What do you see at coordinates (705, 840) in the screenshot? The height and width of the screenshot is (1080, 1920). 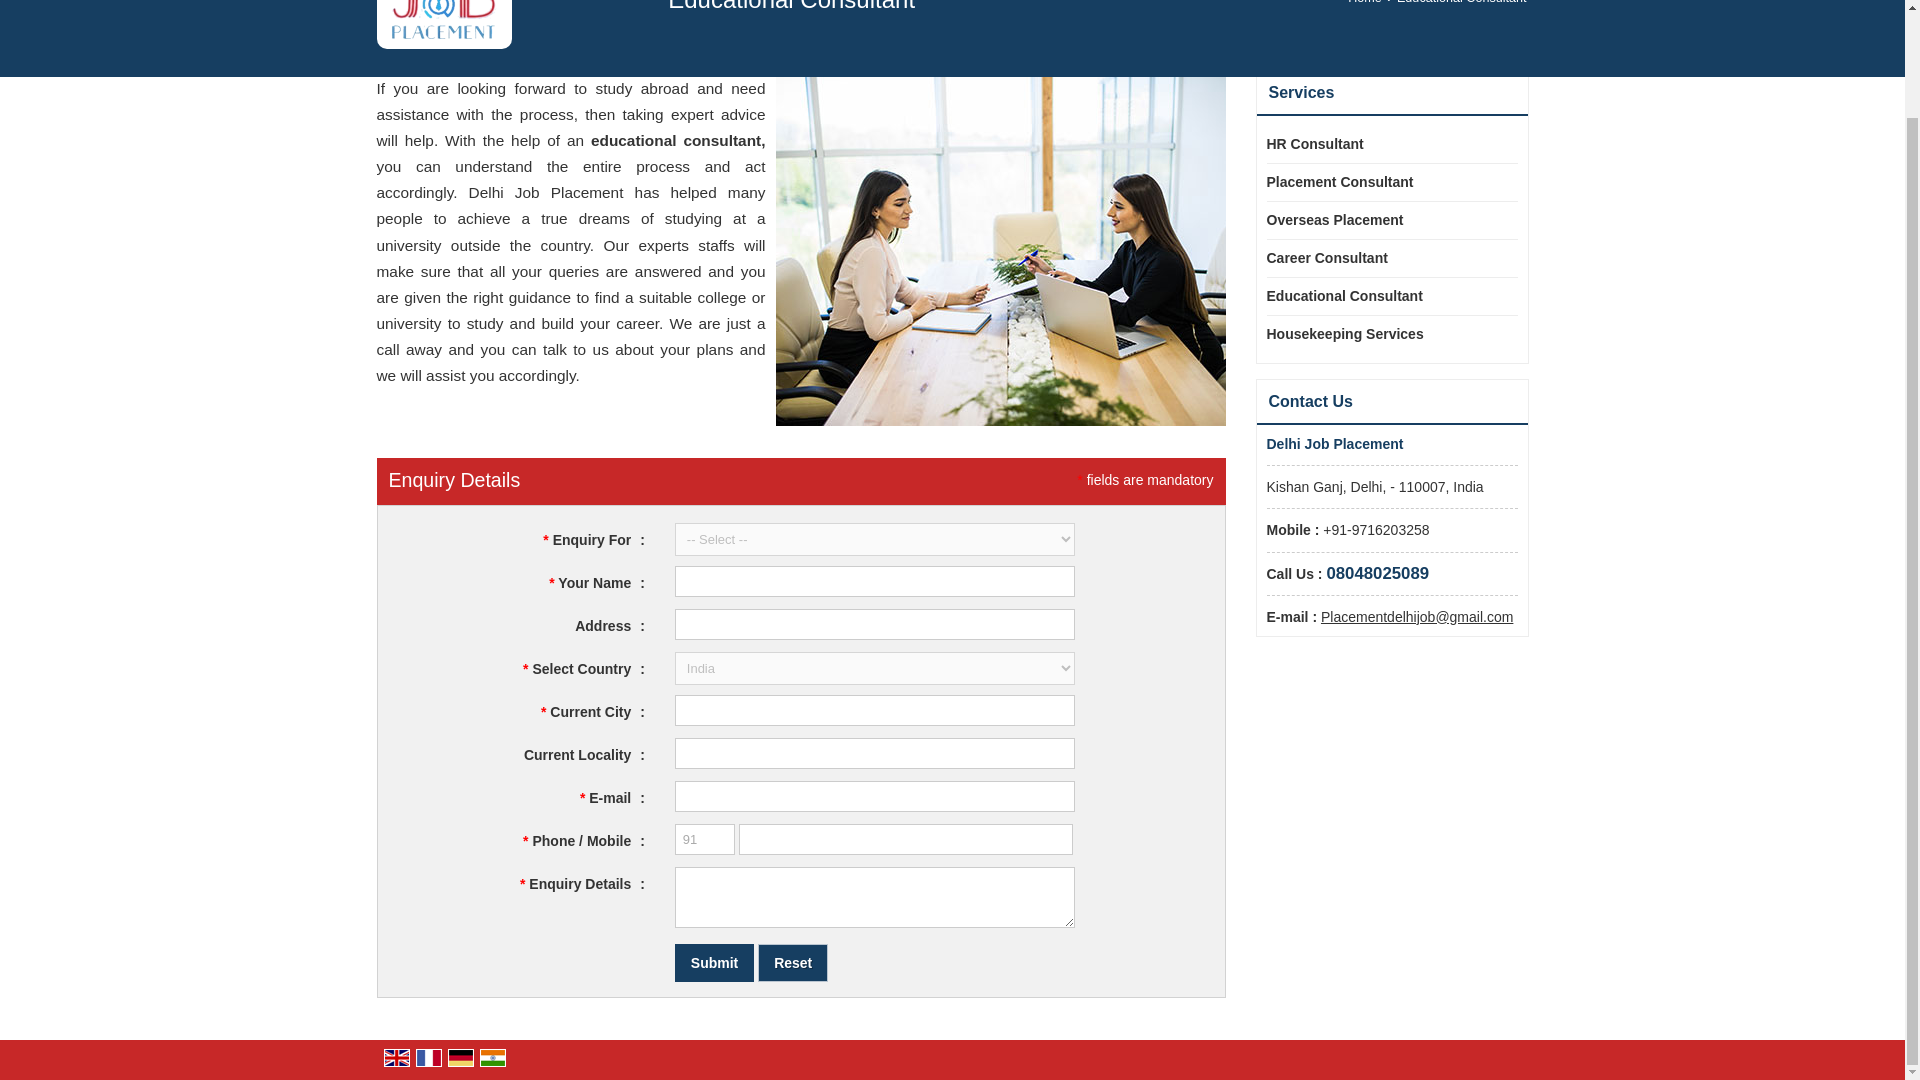 I see `91` at bounding box center [705, 840].